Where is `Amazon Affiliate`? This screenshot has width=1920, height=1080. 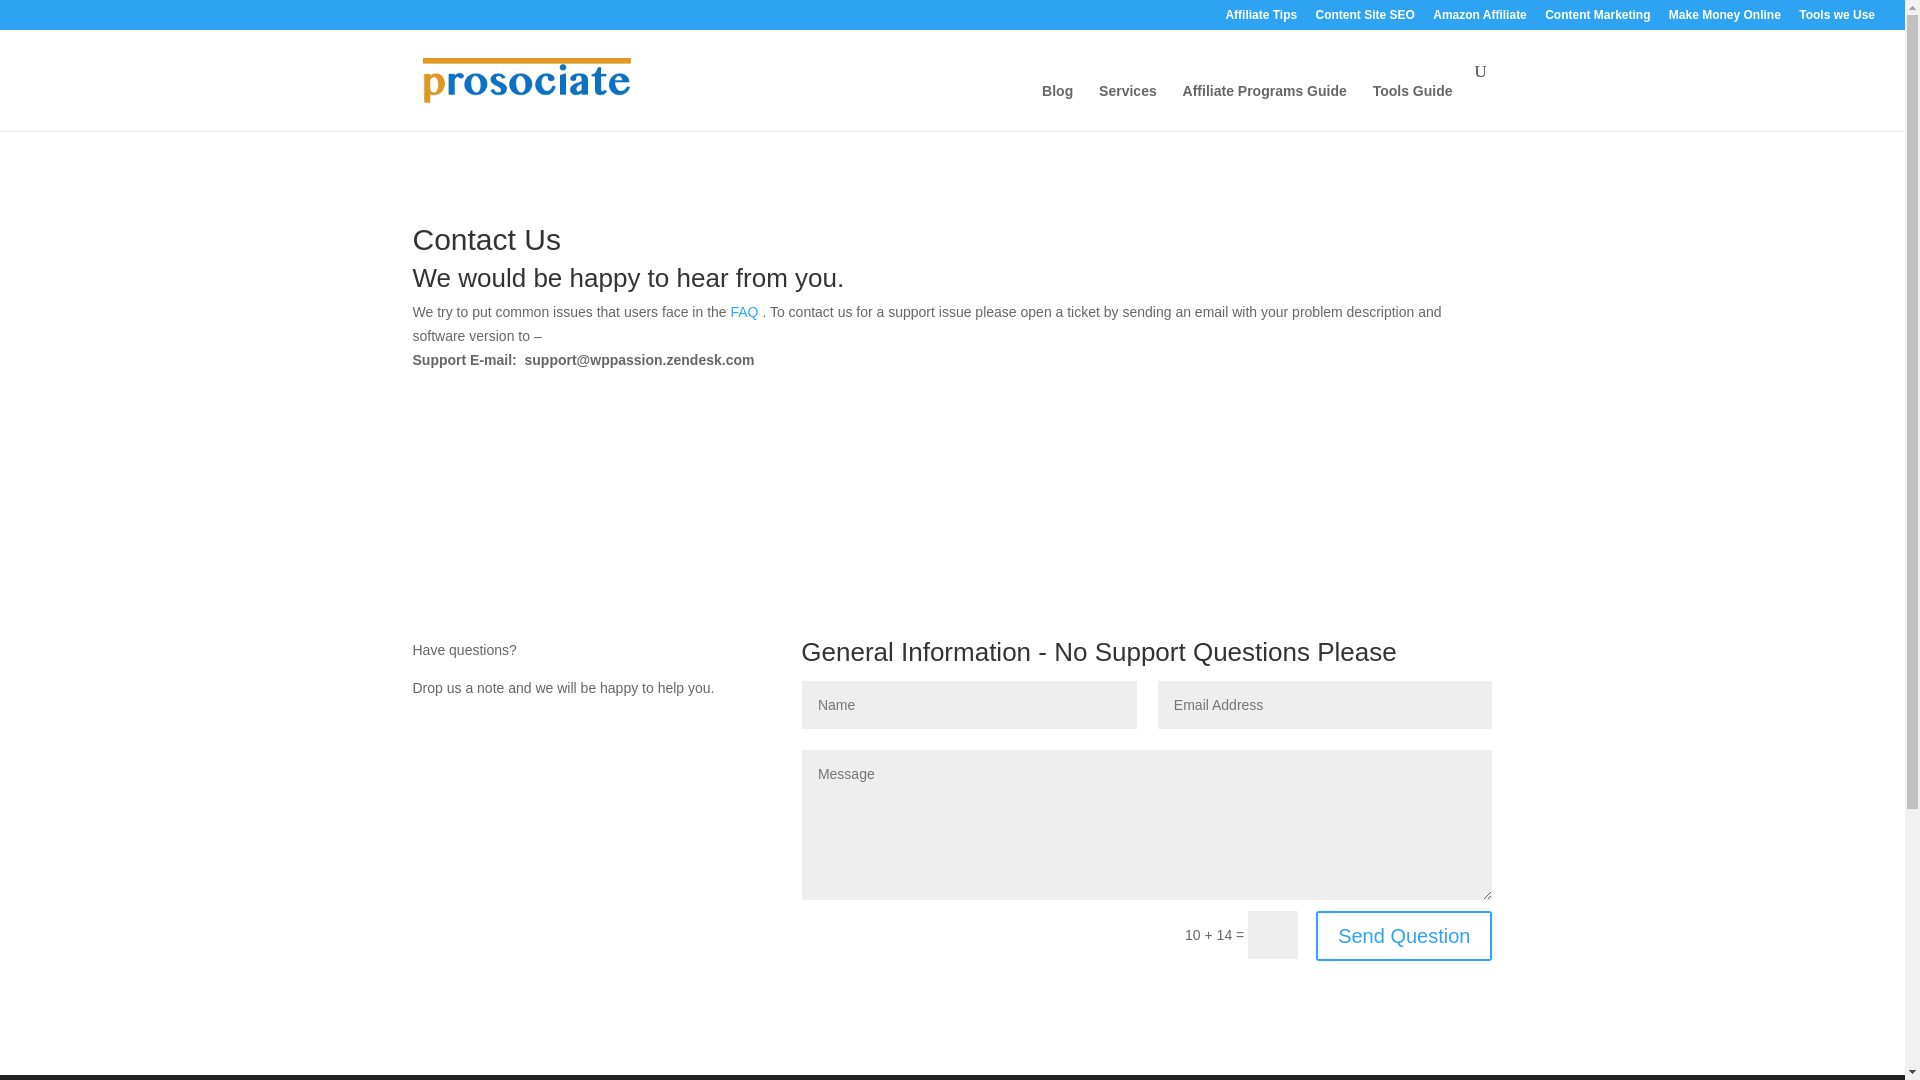 Amazon Affiliate is located at coordinates (1479, 19).